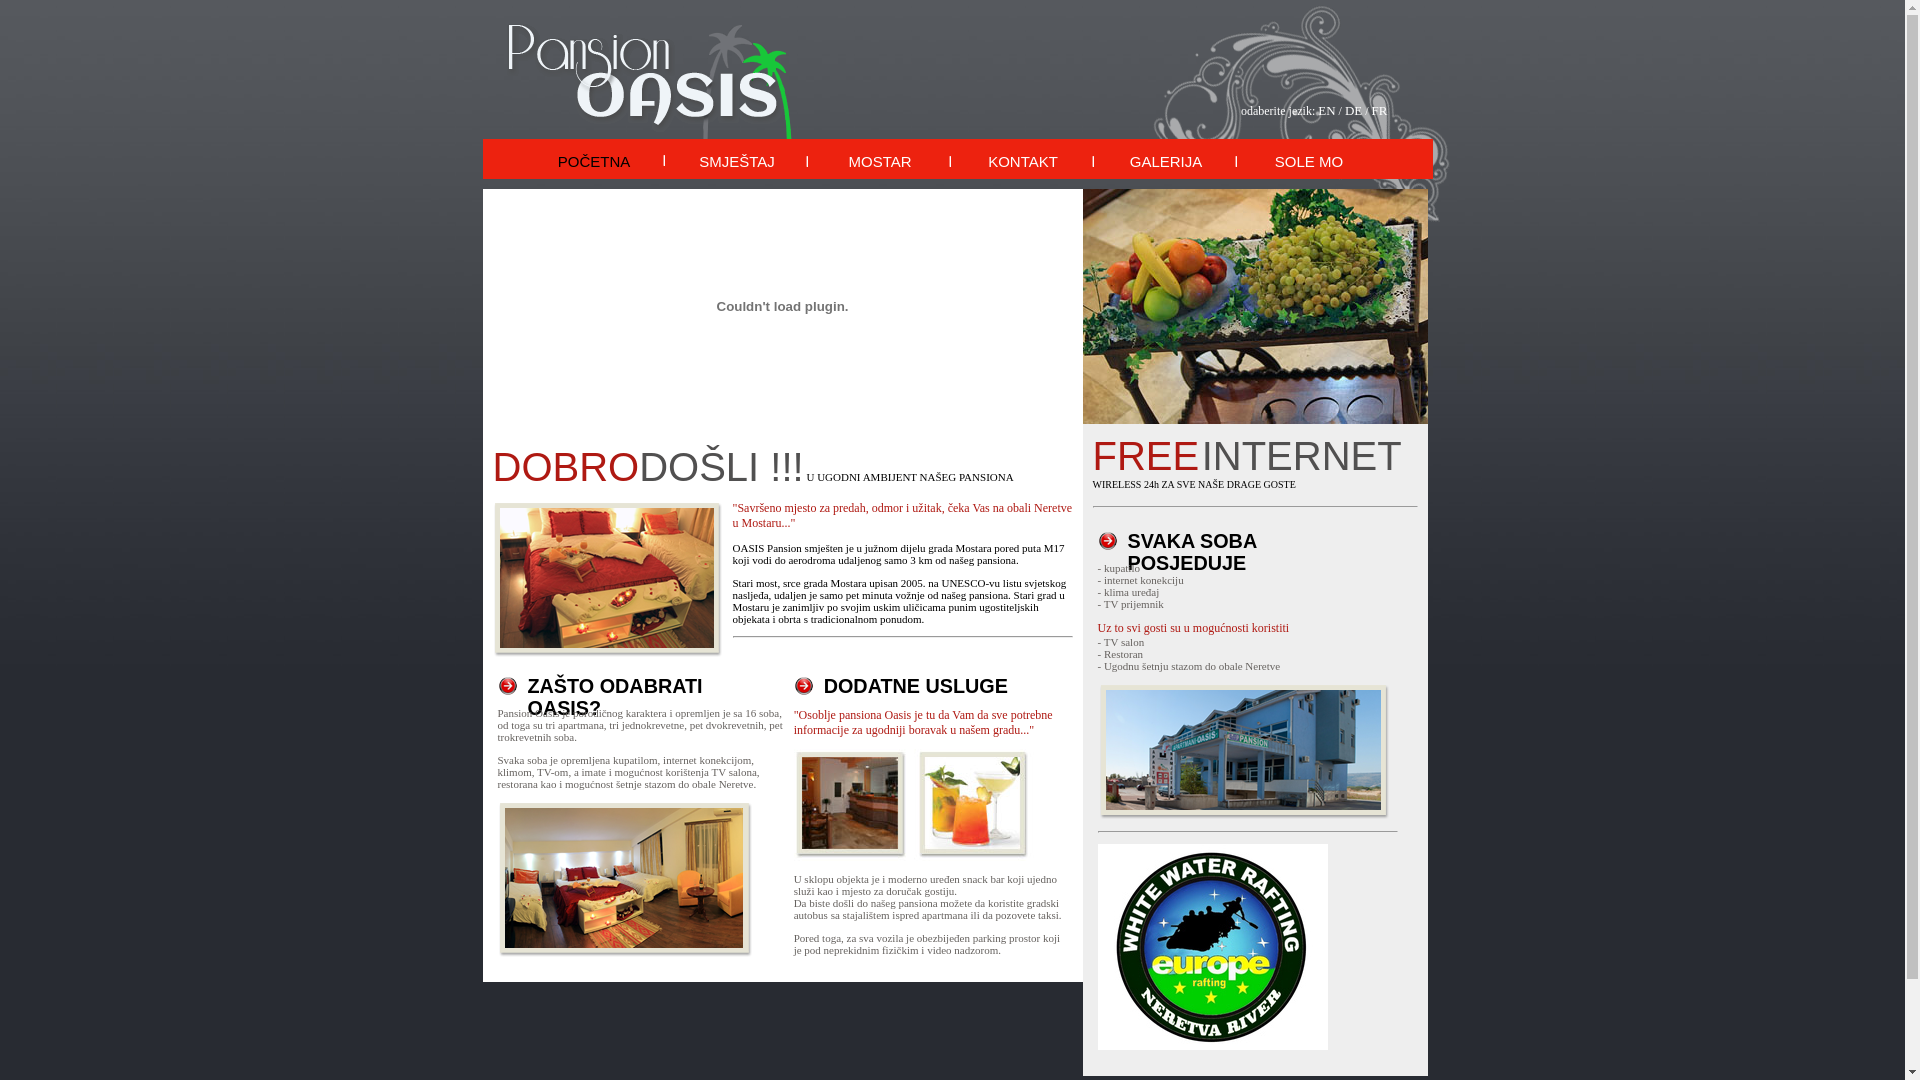 This screenshot has height=1080, width=1920. I want to click on SOLE MO, so click(1310, 159).